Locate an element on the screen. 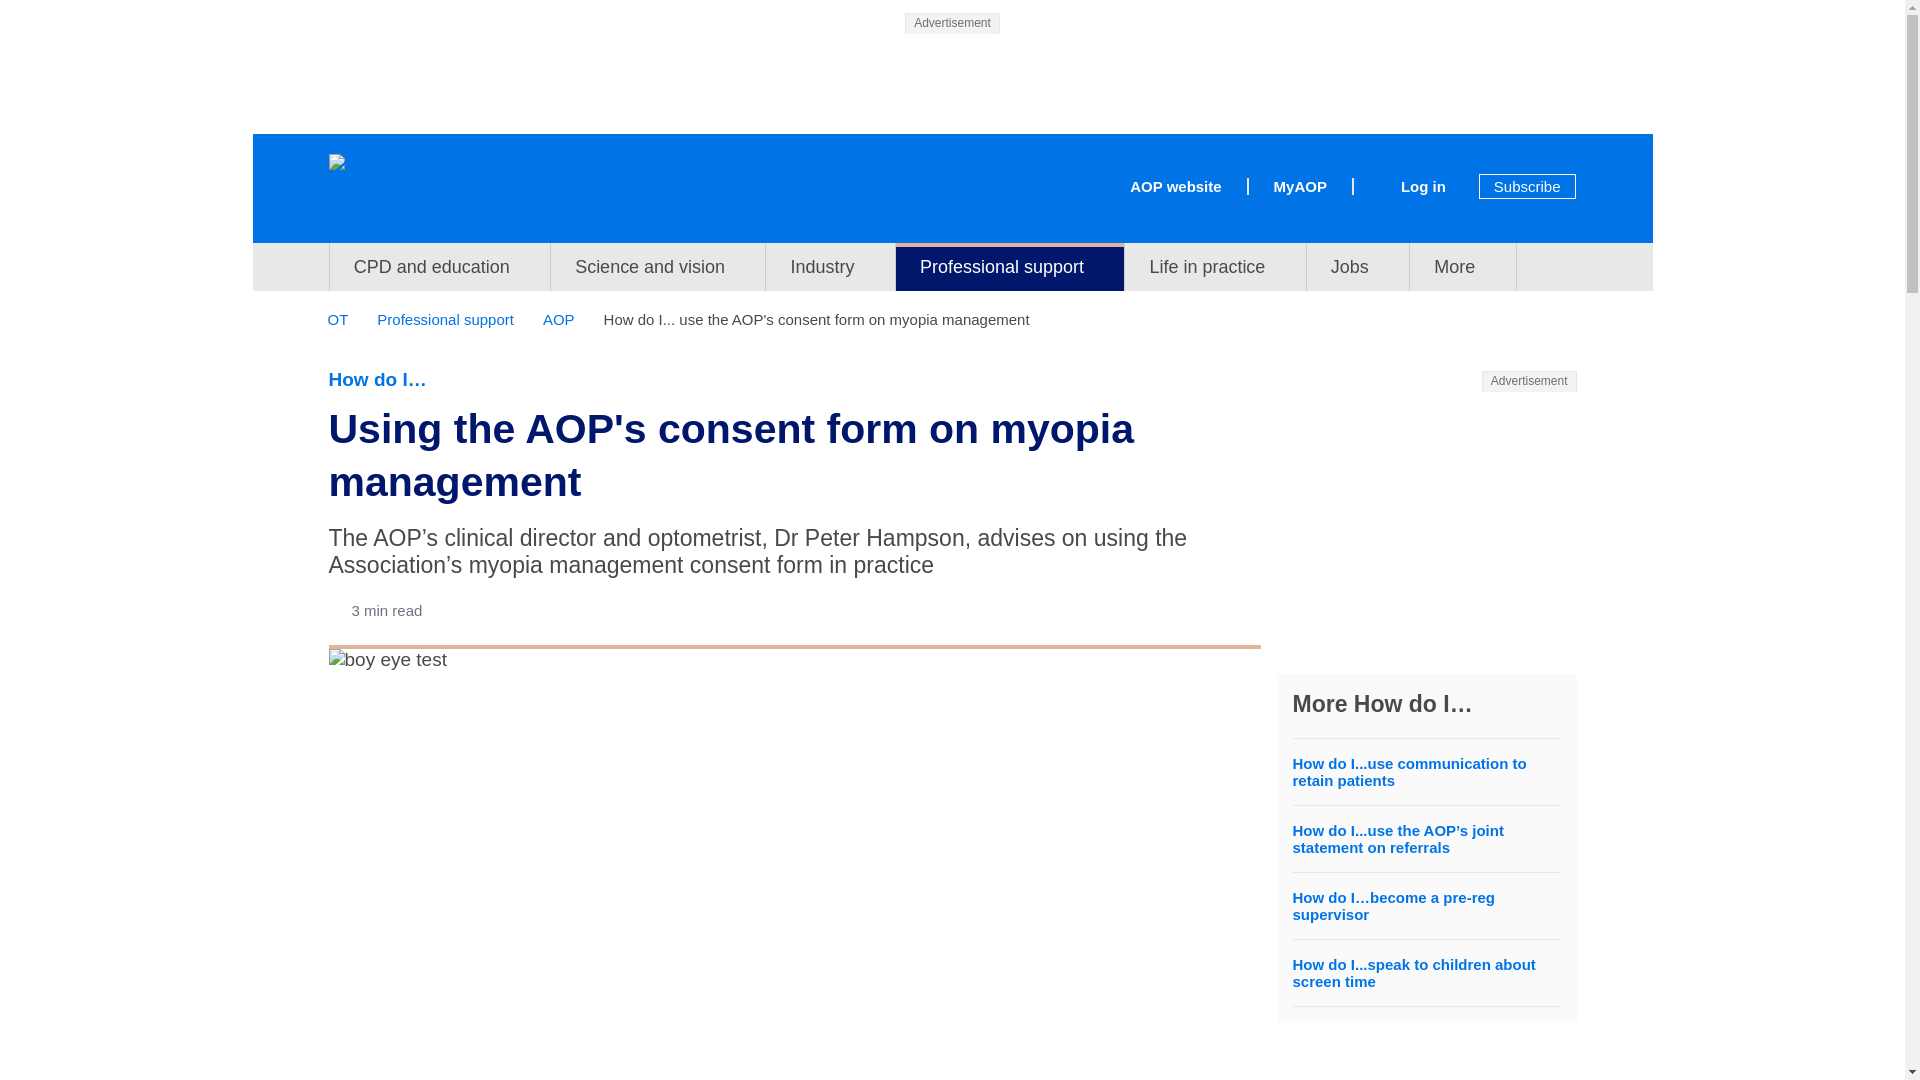  AOP website is located at coordinates (1173, 186).